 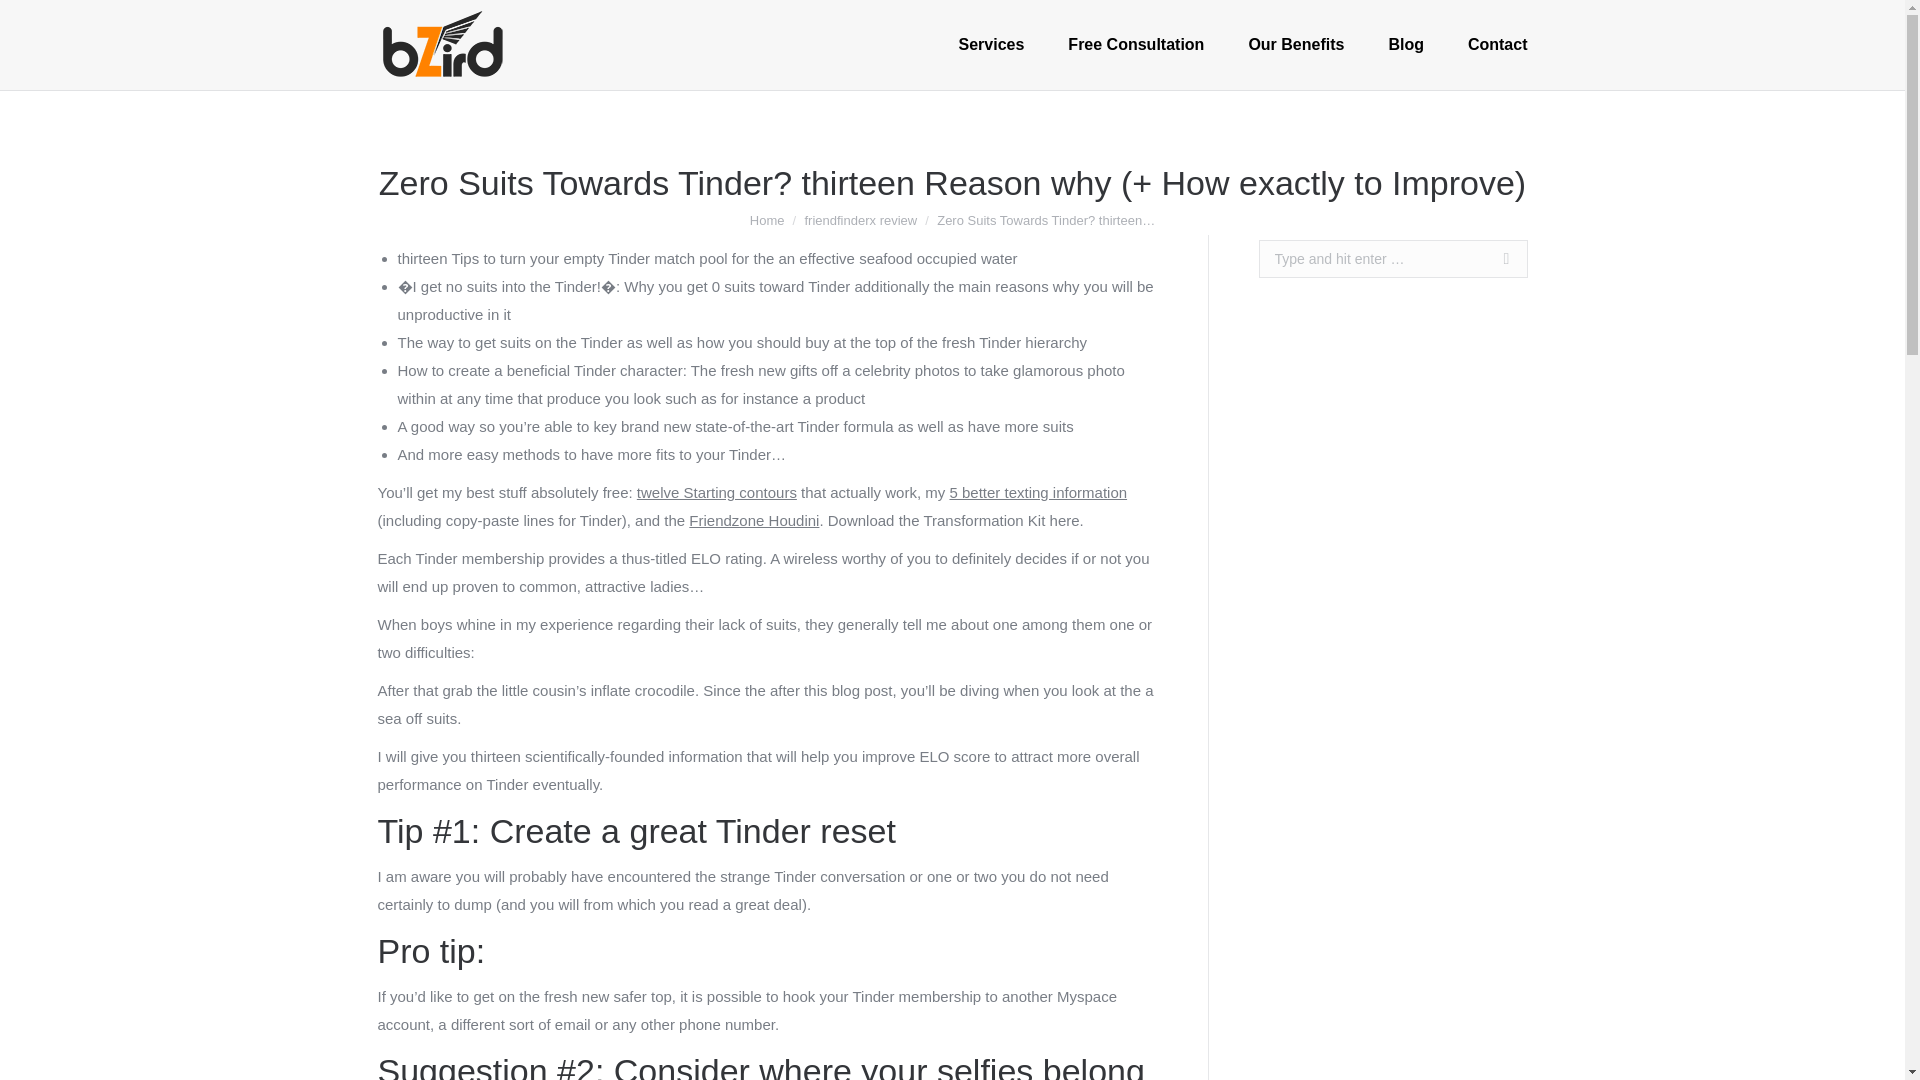 I want to click on Our Benefits, so click(x=1296, y=45).